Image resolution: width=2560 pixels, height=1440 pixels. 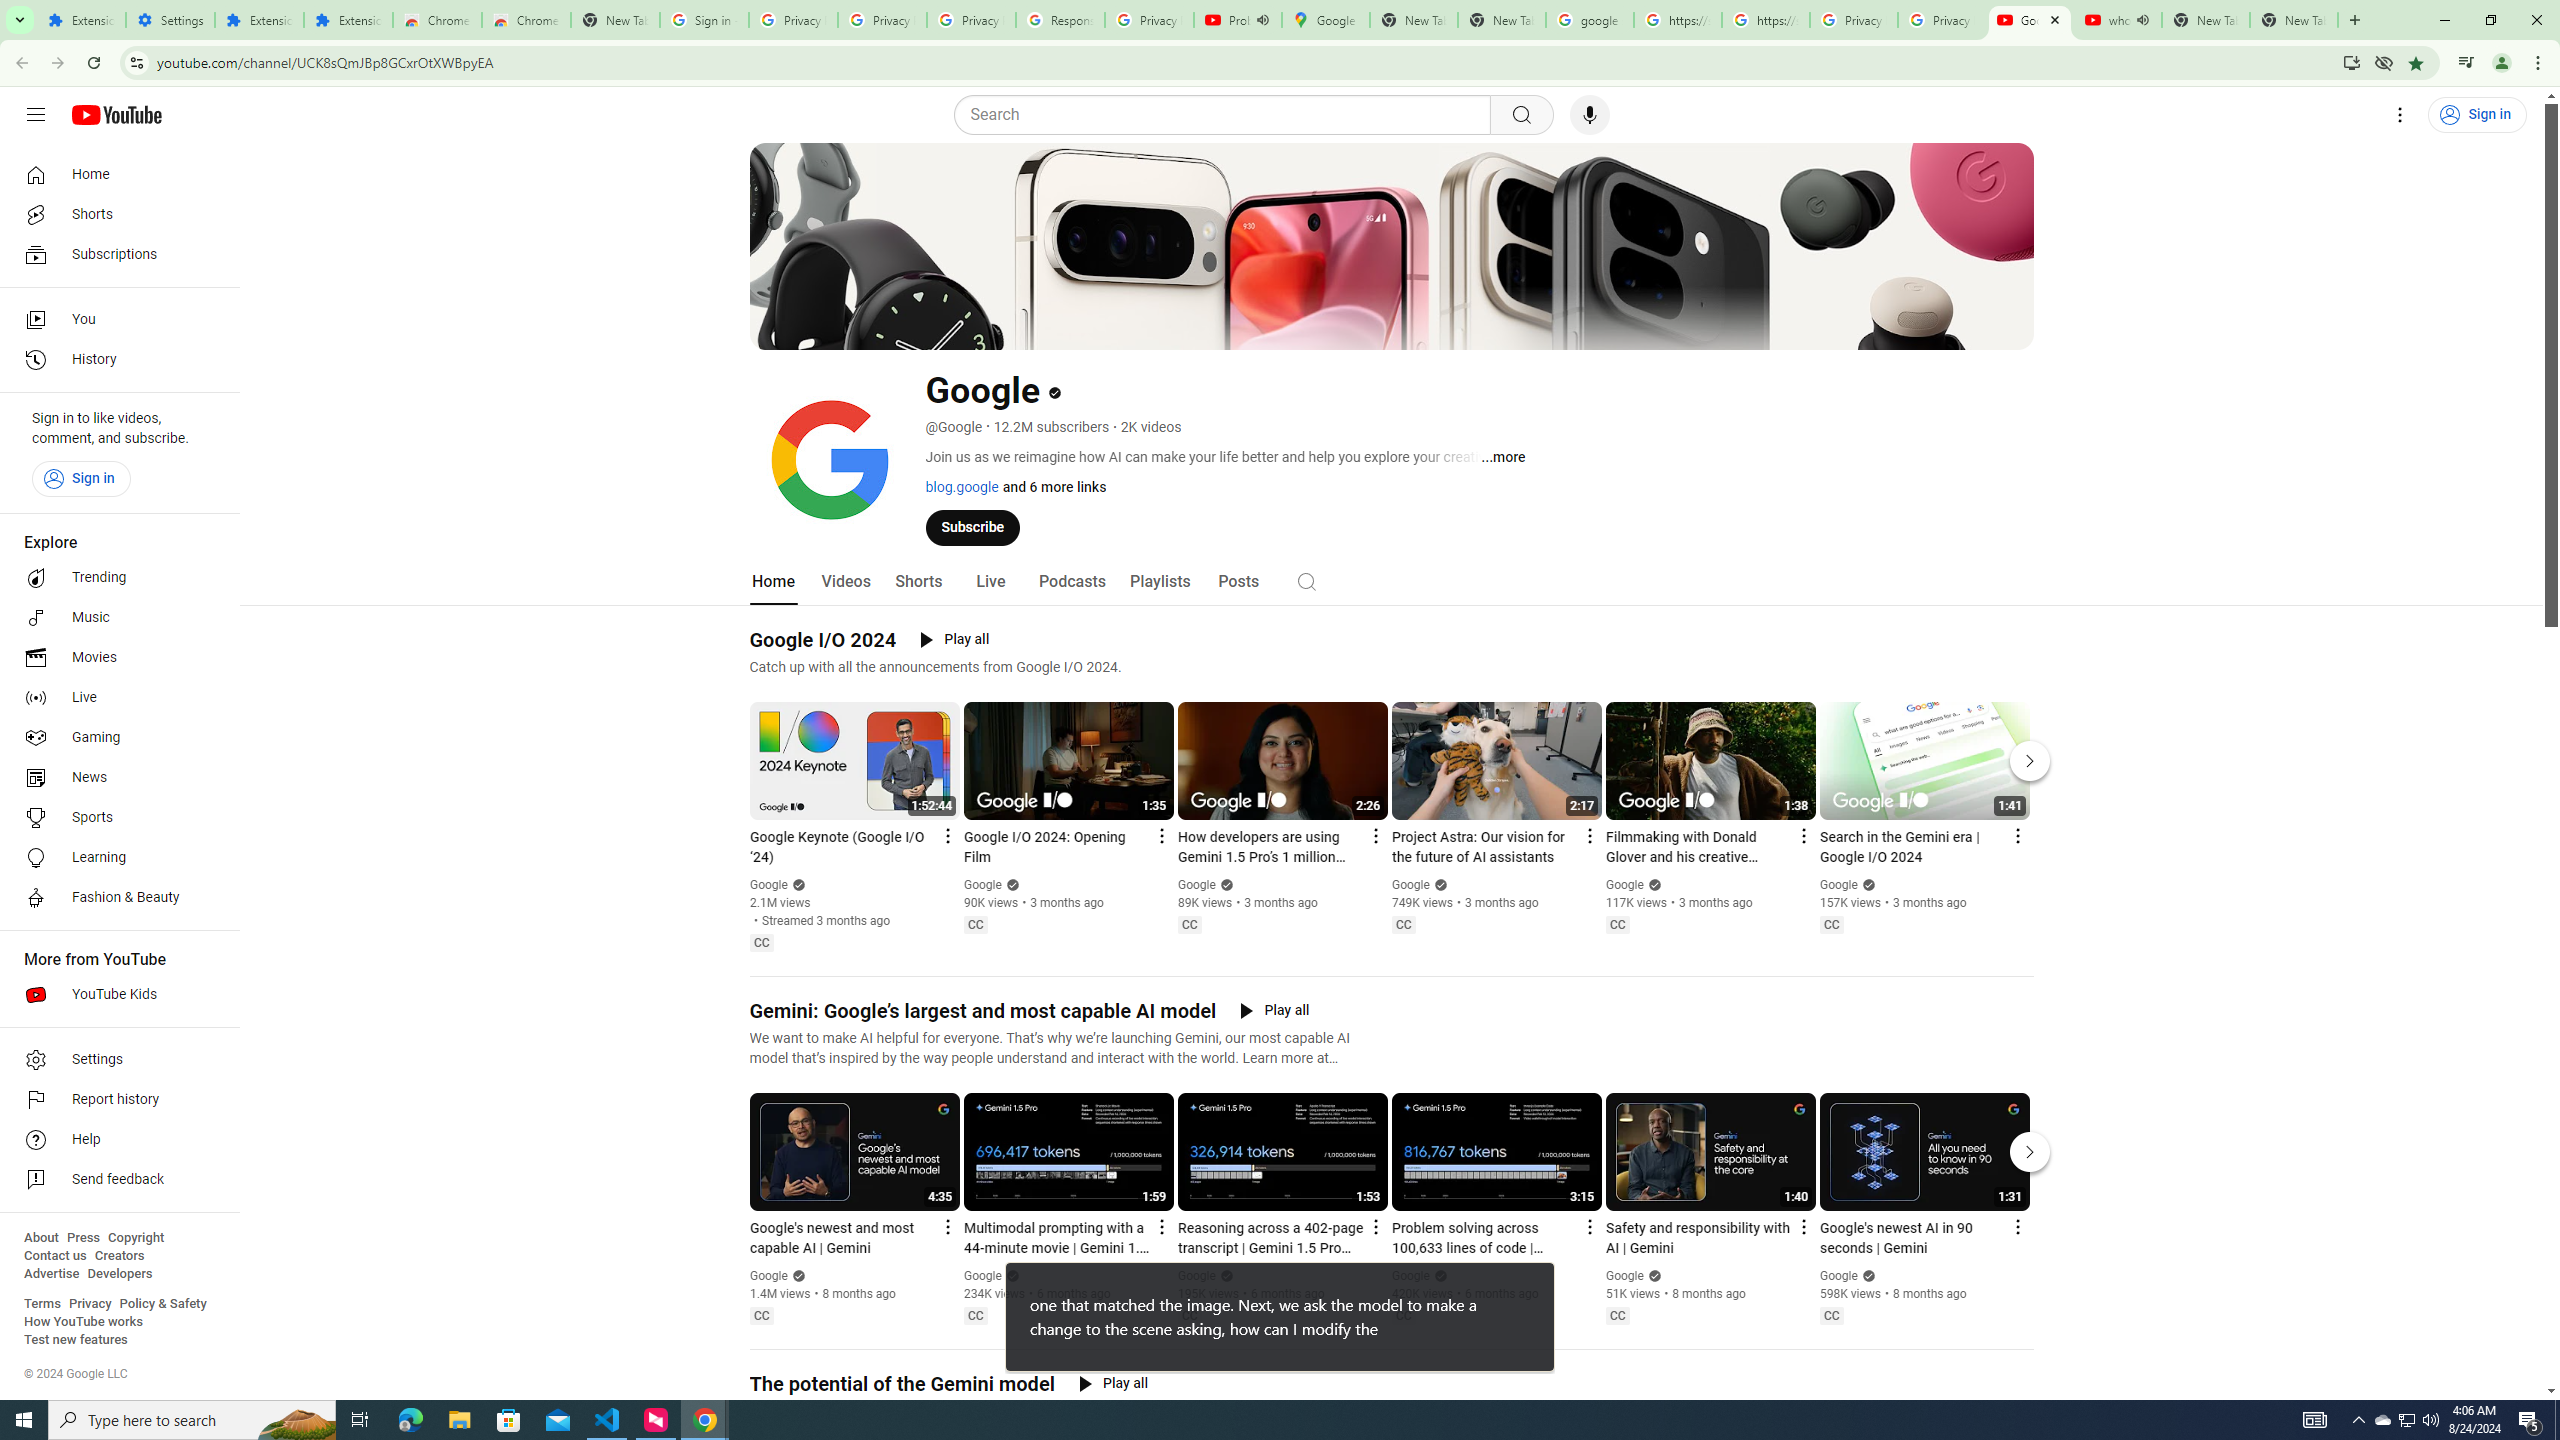 What do you see at coordinates (2142, 19) in the screenshot?
I see `Mute tab` at bounding box center [2142, 19].